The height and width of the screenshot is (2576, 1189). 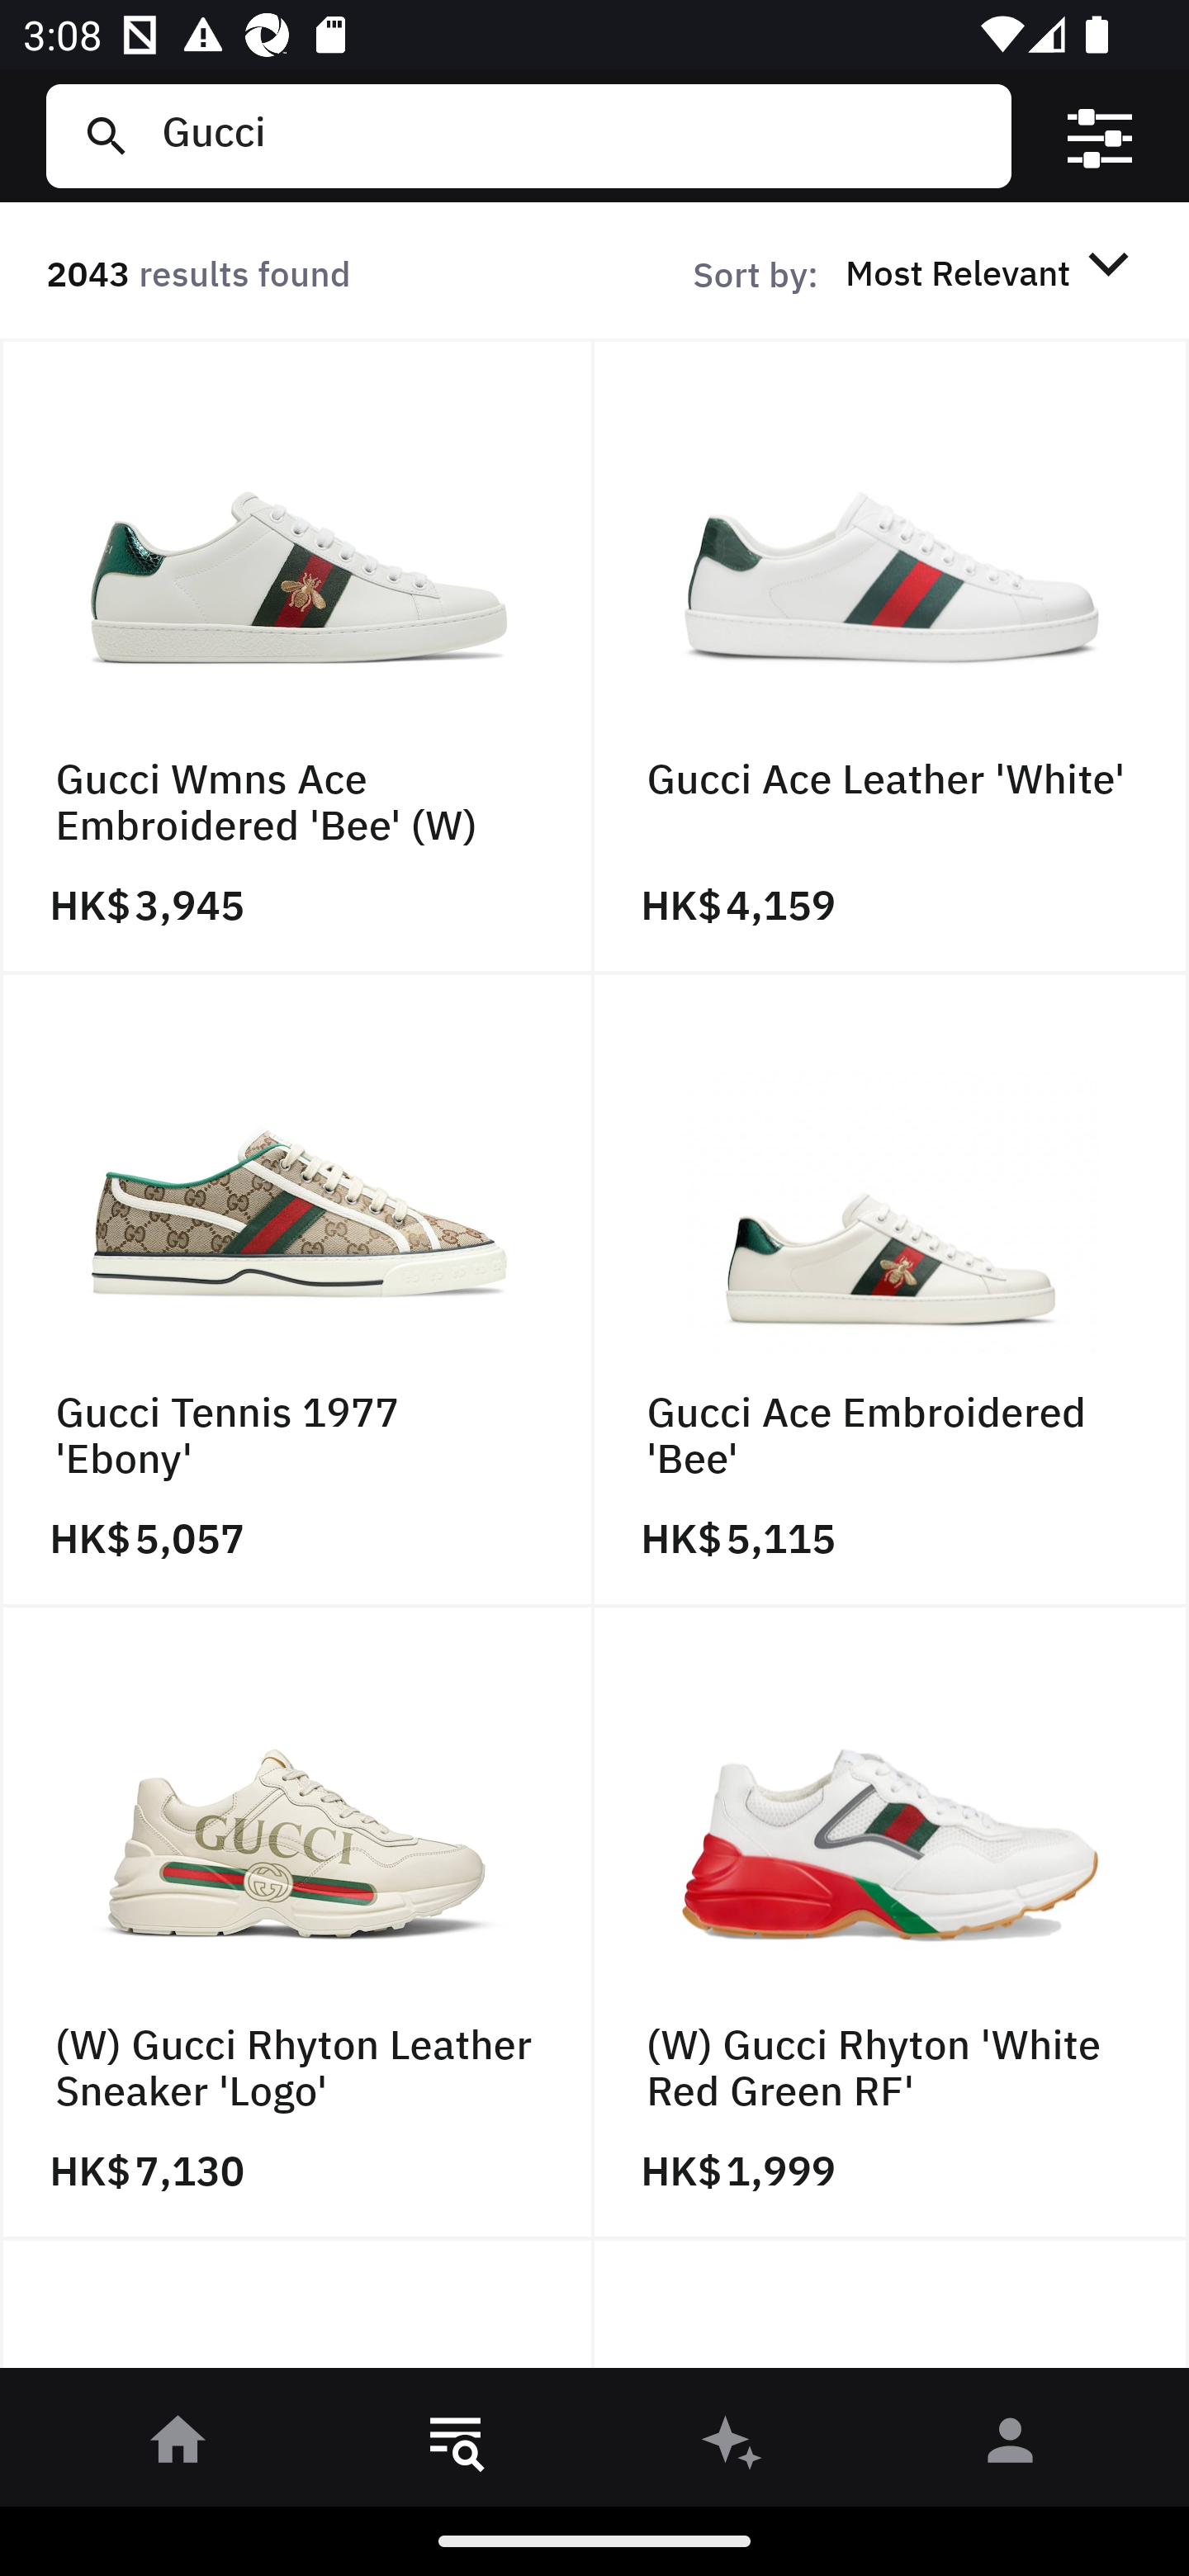 What do you see at coordinates (297, 1924) in the screenshot?
I see `(W) Gucci Rhyton Leather Sneaker 'Logo' HK$ 7,130` at bounding box center [297, 1924].